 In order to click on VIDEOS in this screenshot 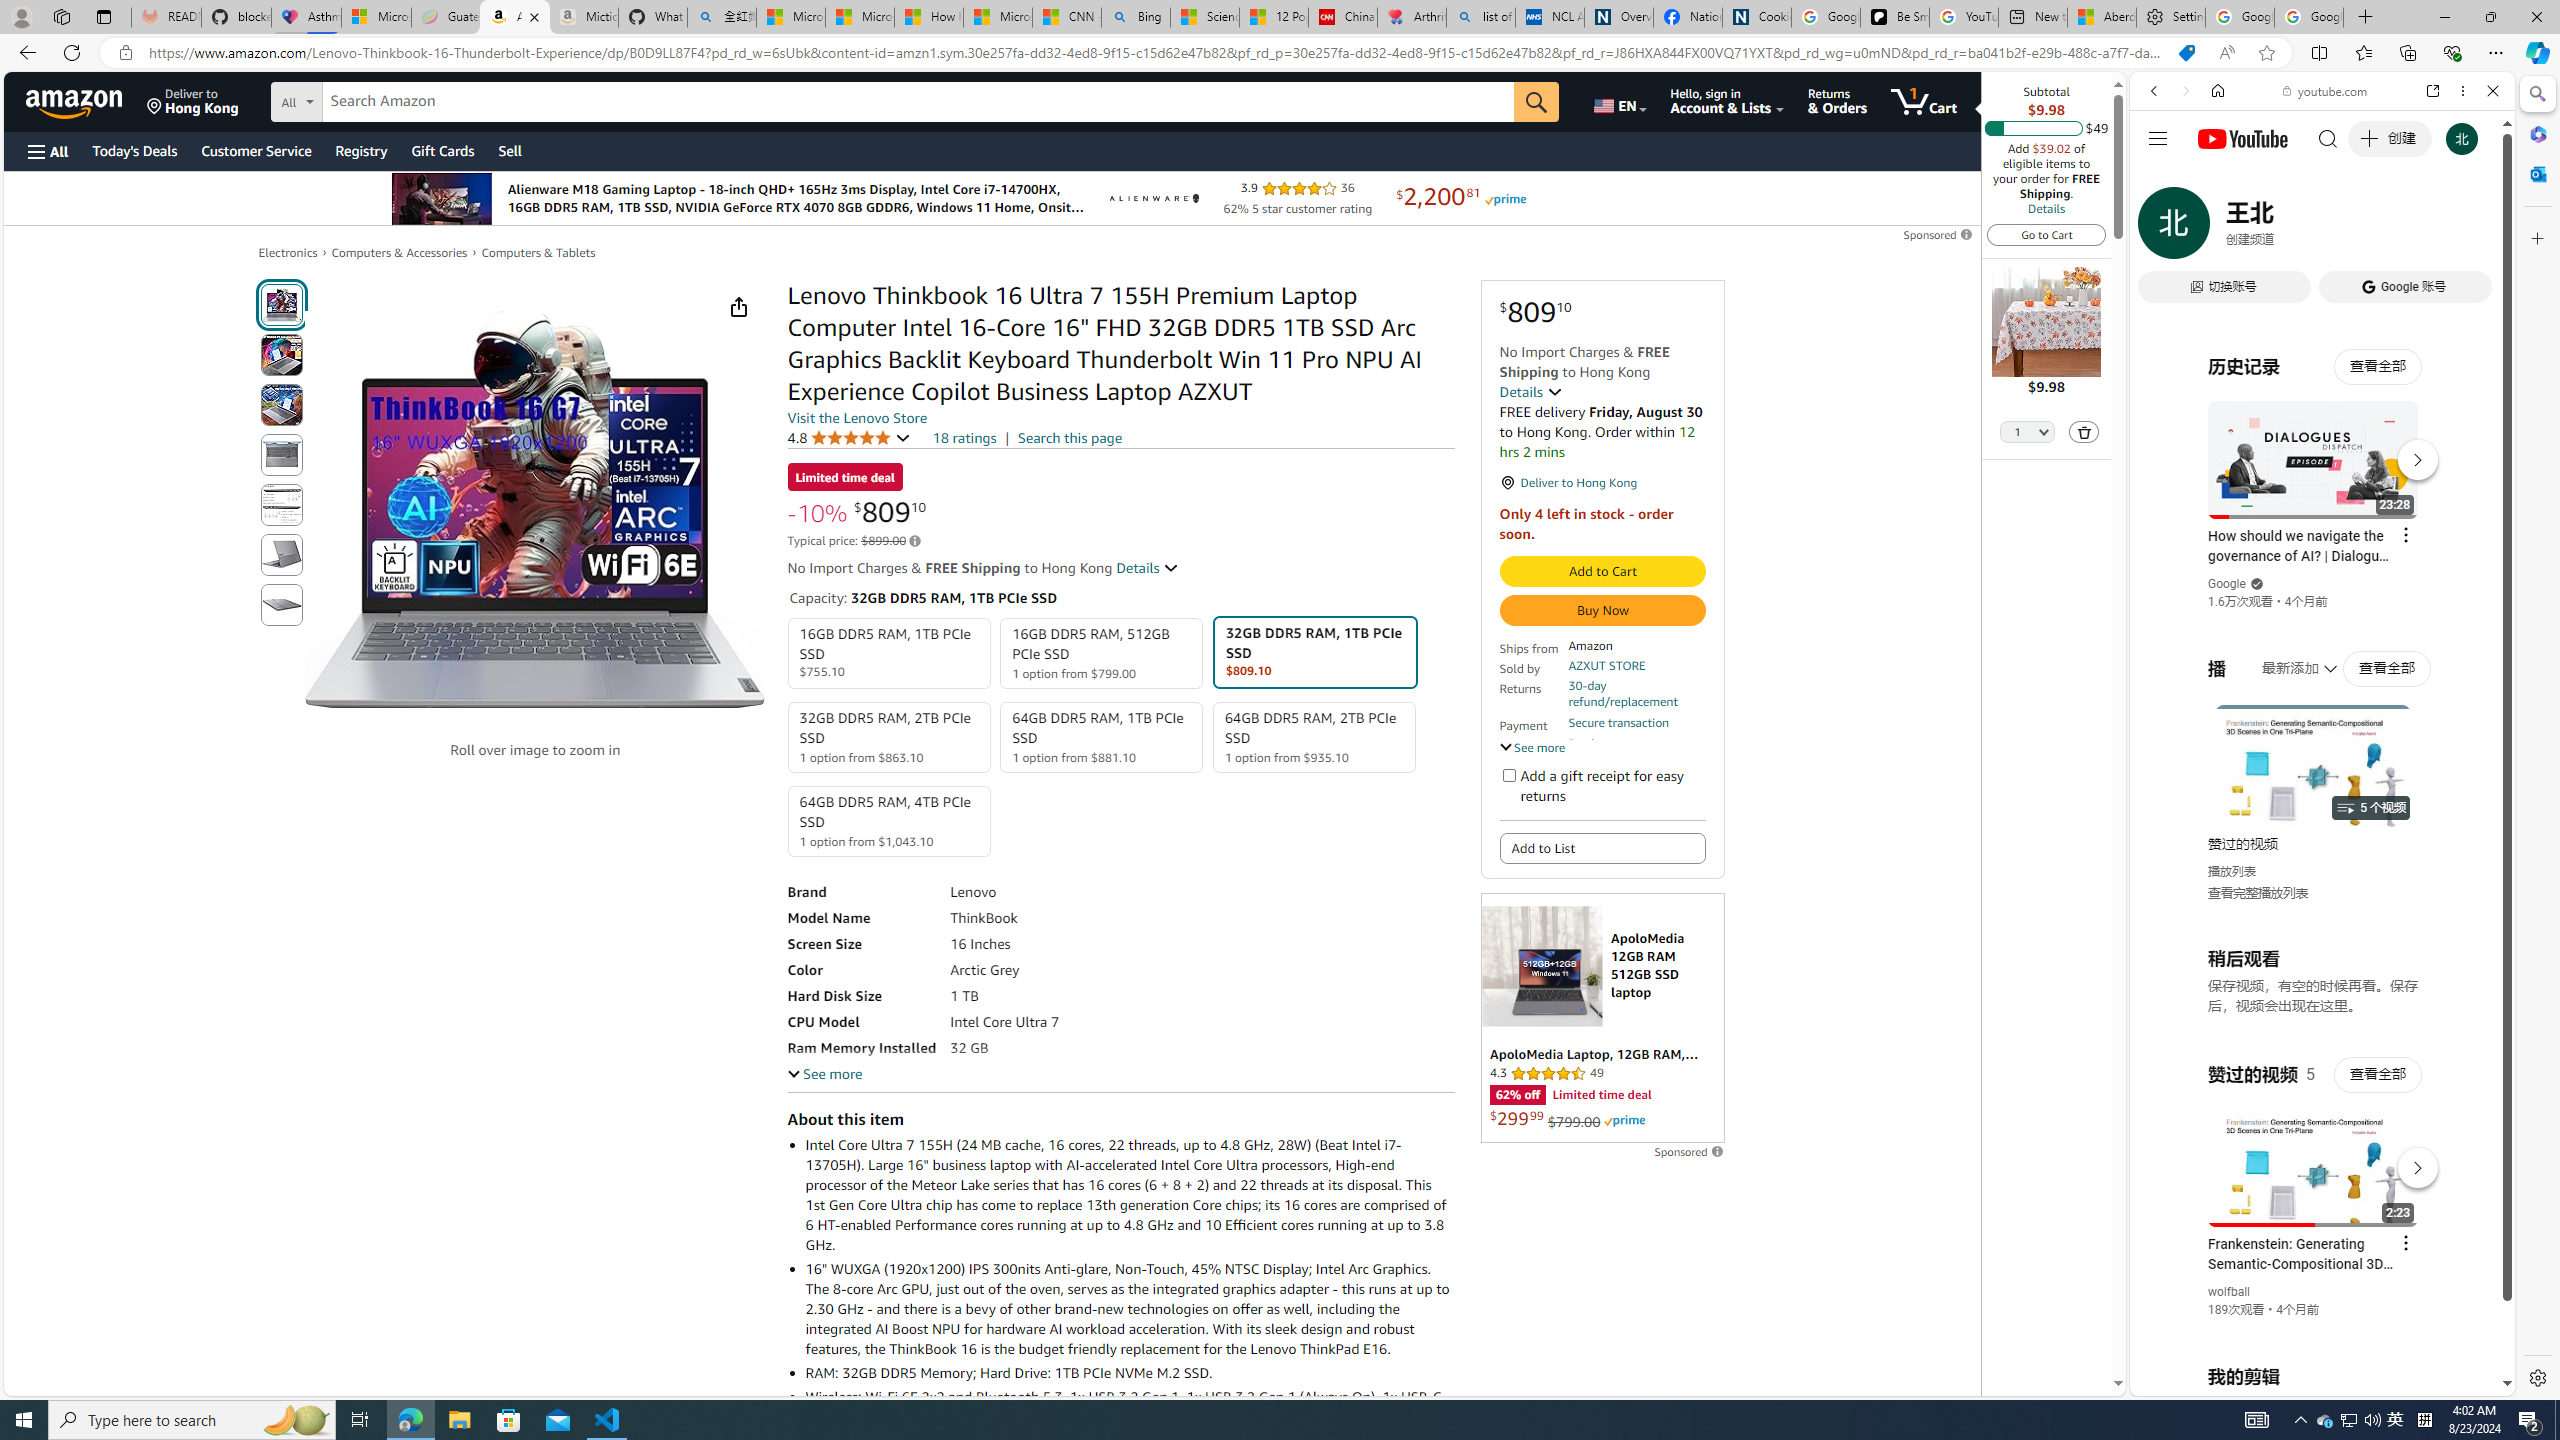, I will do `click(2287, 229)`.